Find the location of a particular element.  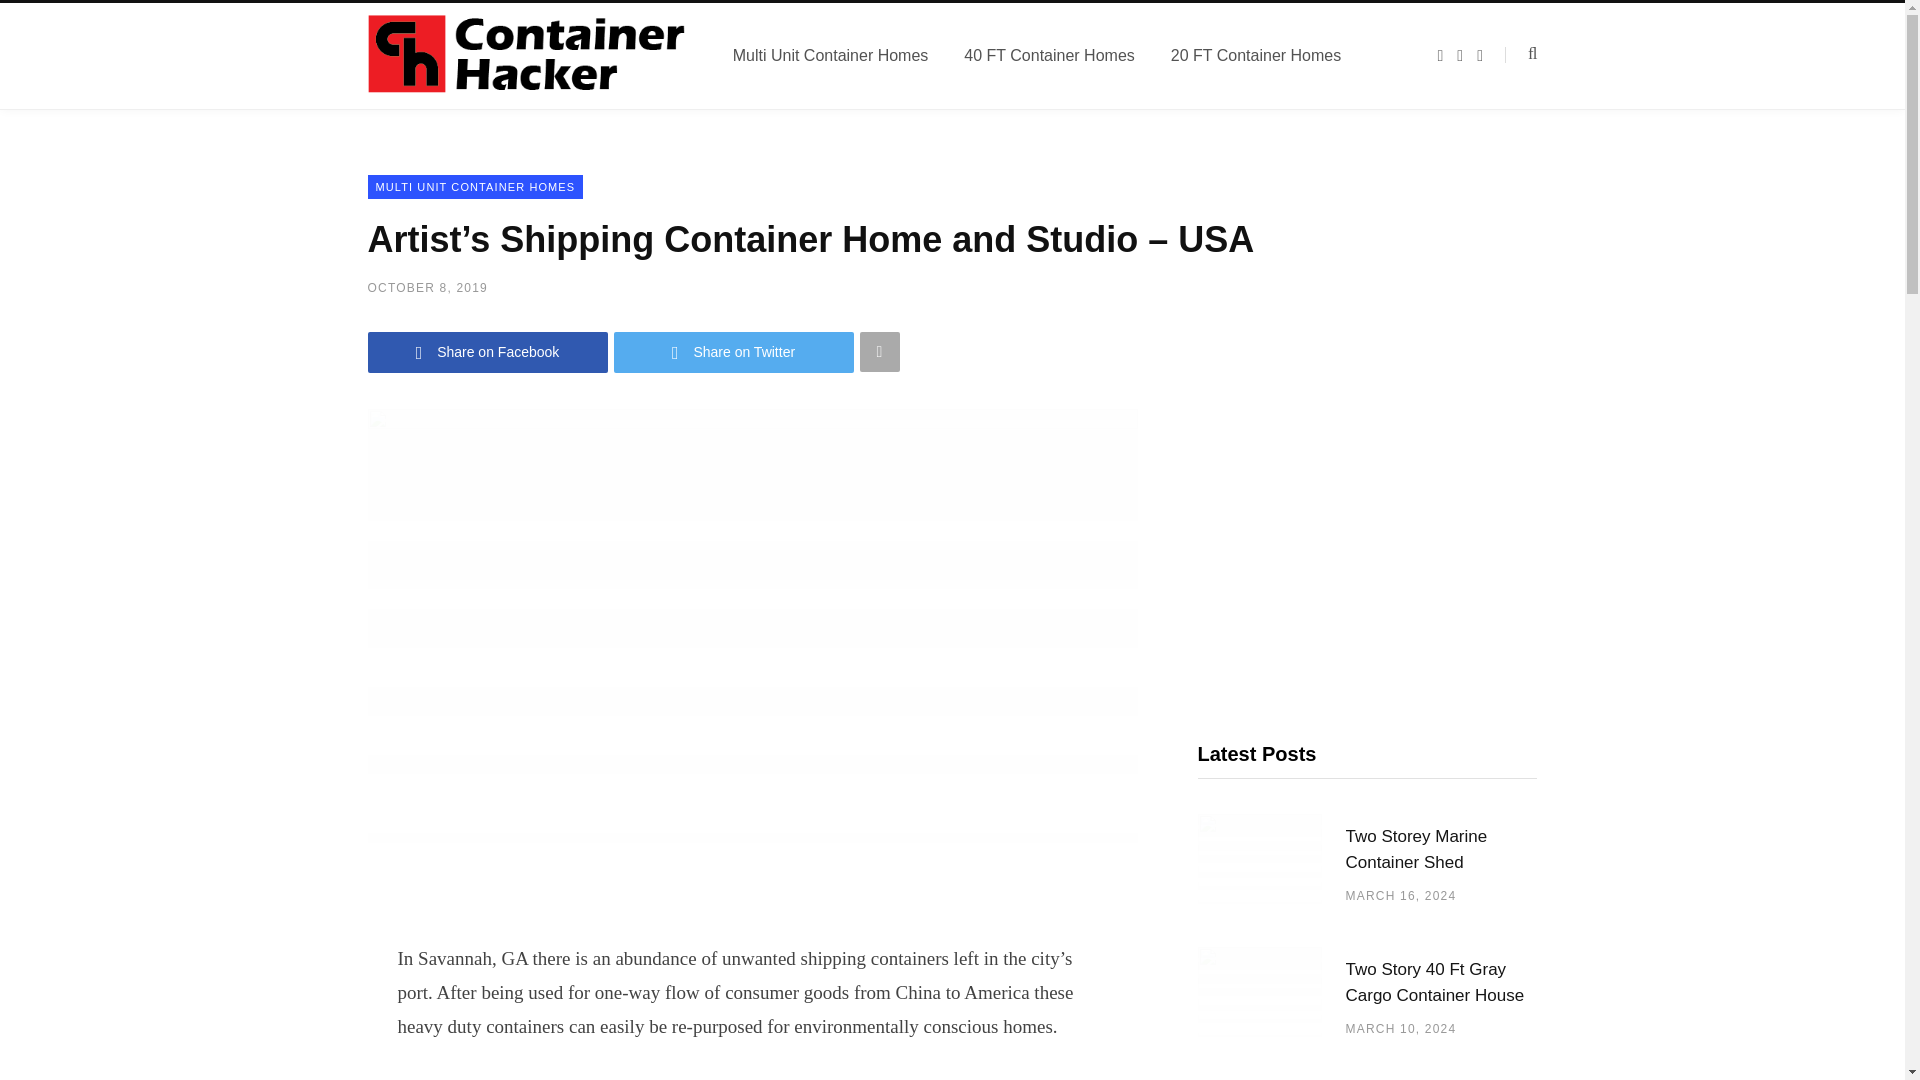

20 FT Container Homes is located at coordinates (1256, 55).